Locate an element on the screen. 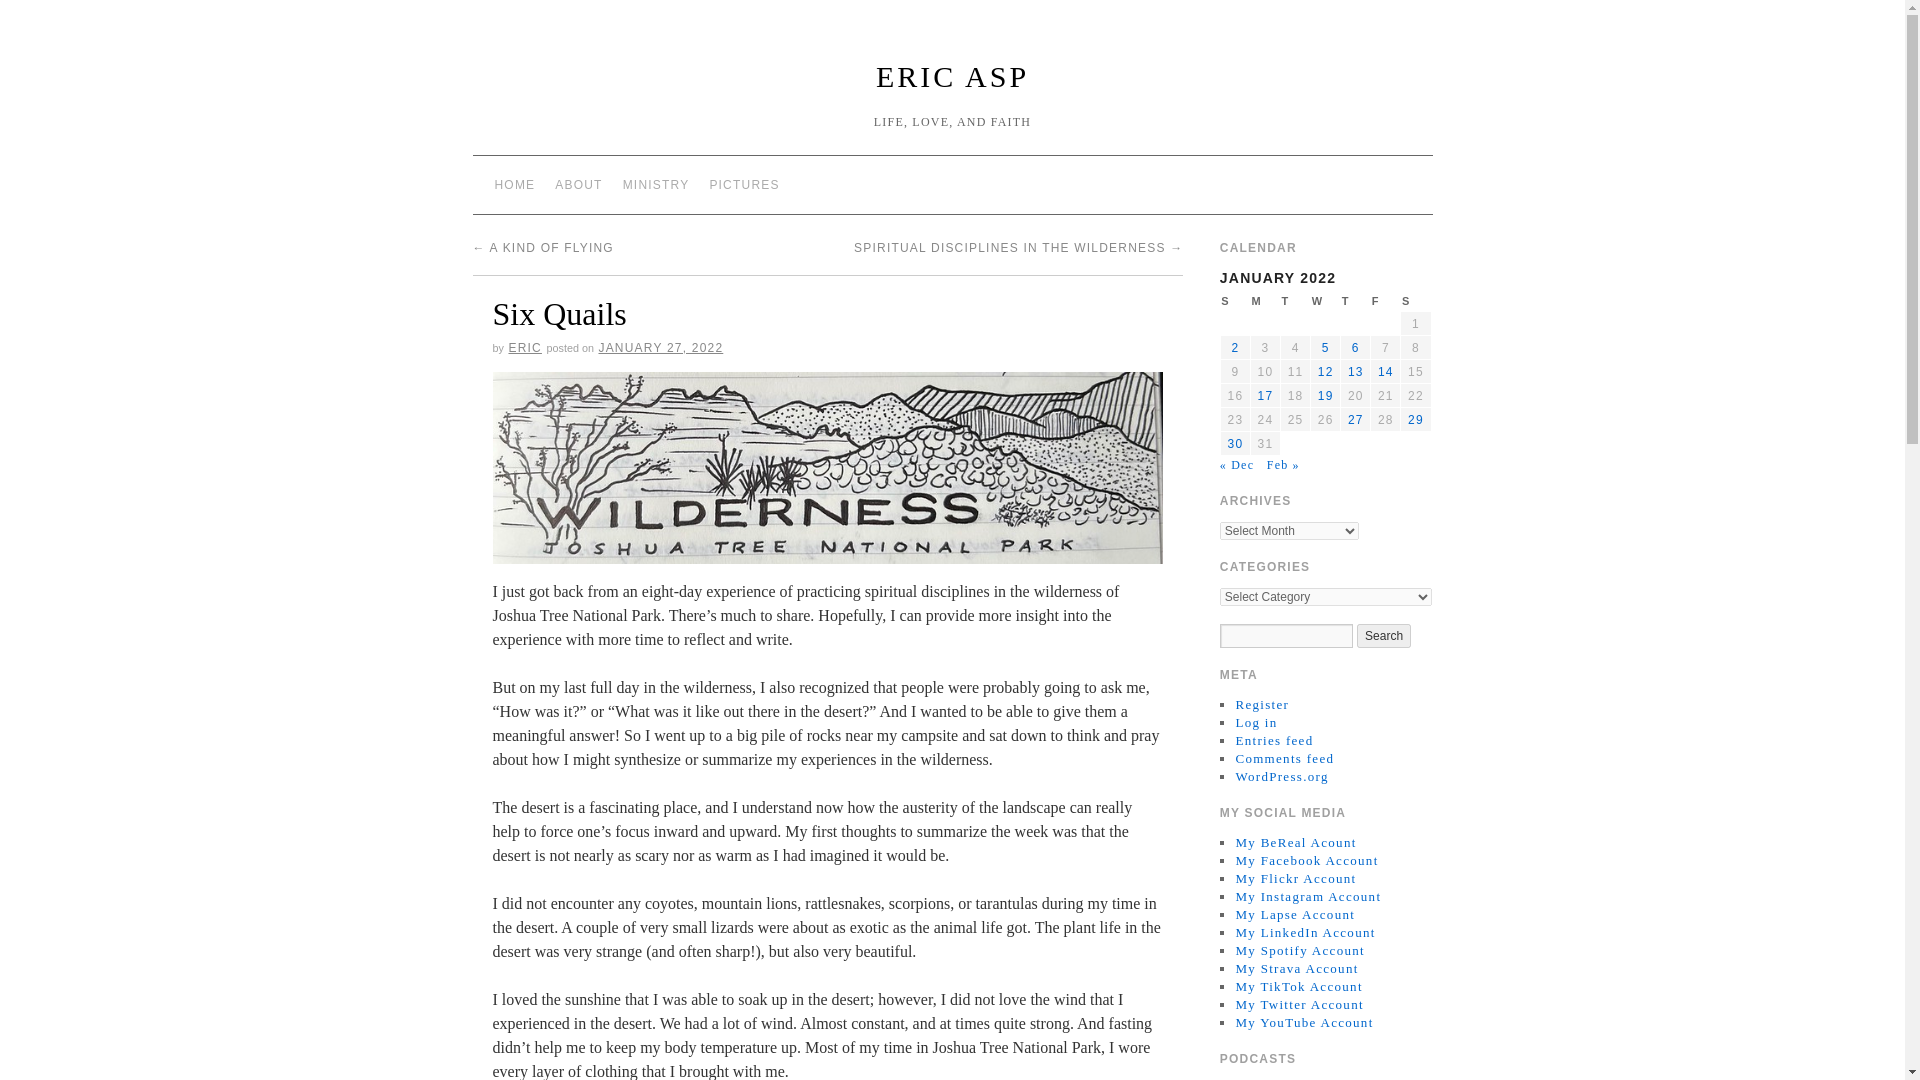  Wednesday is located at coordinates (1326, 301).